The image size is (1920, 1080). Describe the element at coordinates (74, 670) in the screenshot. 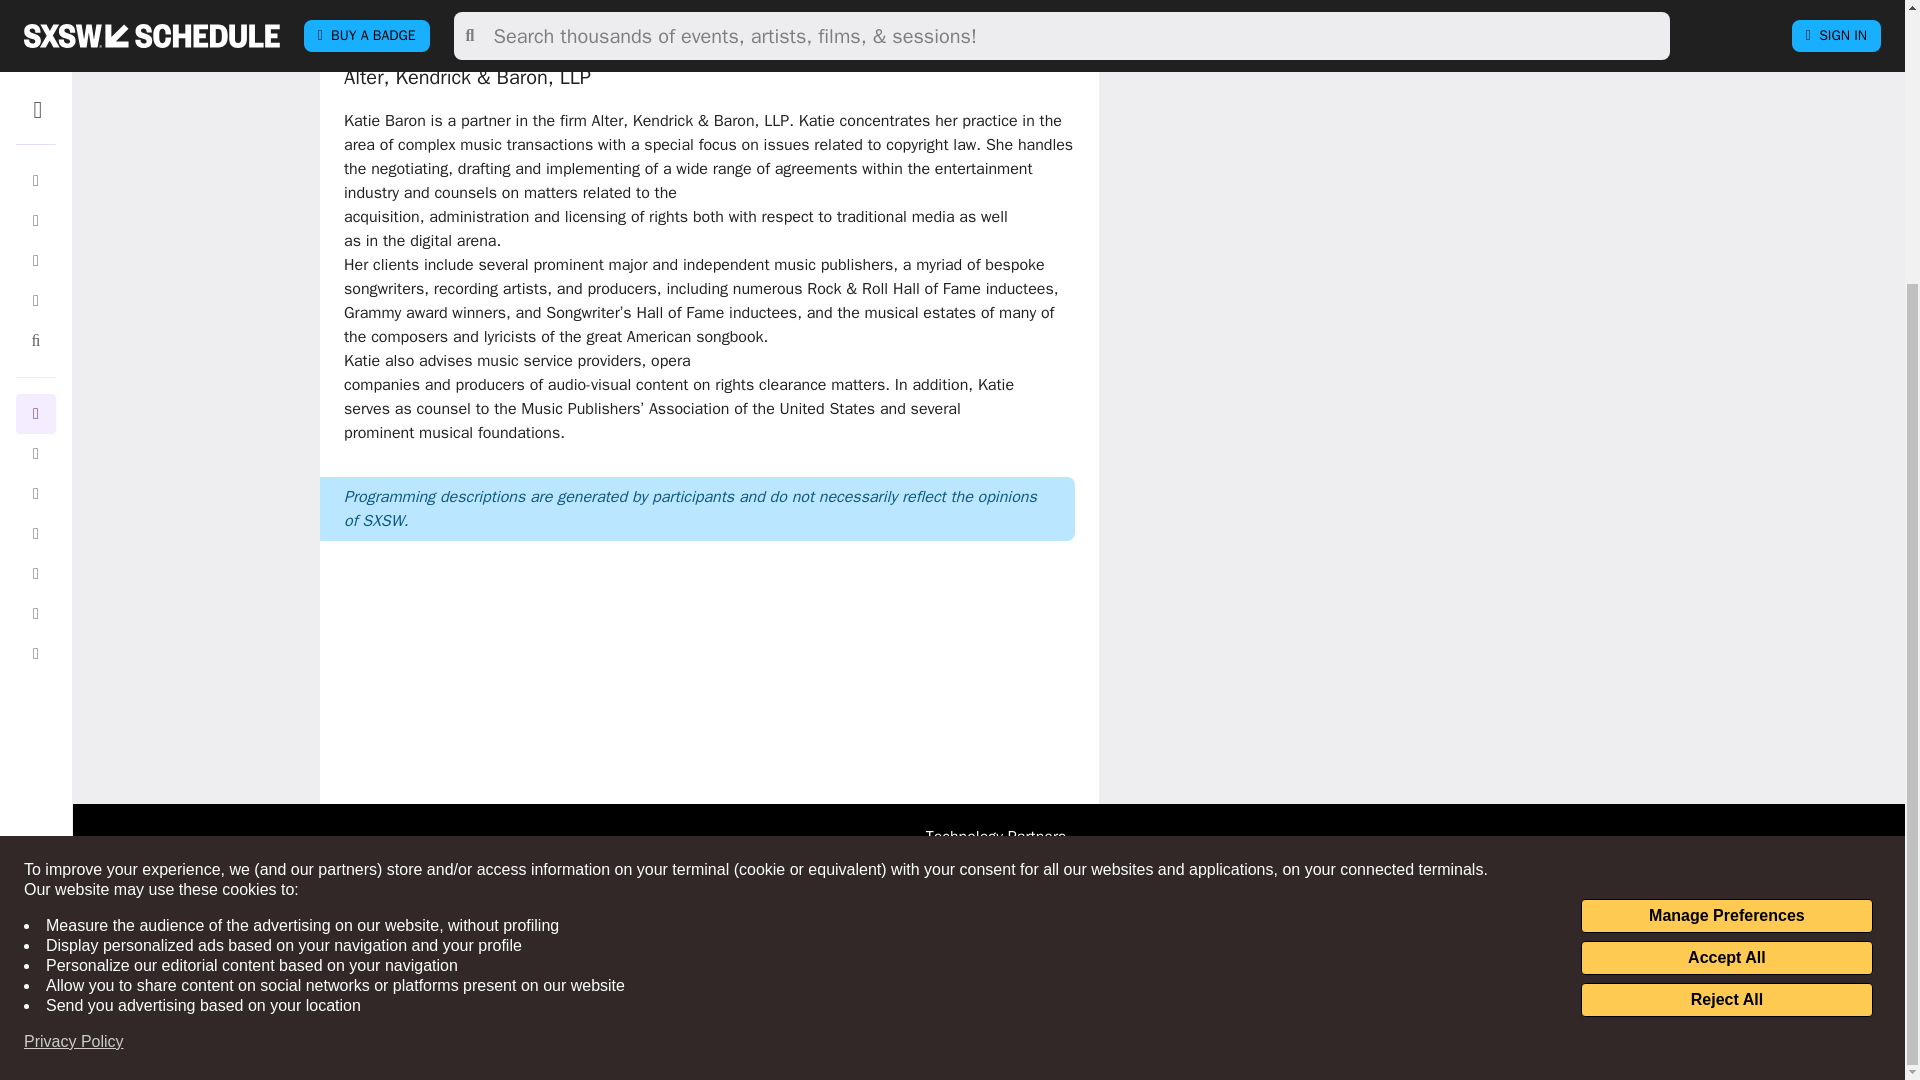

I see `Privacy Policy` at that location.